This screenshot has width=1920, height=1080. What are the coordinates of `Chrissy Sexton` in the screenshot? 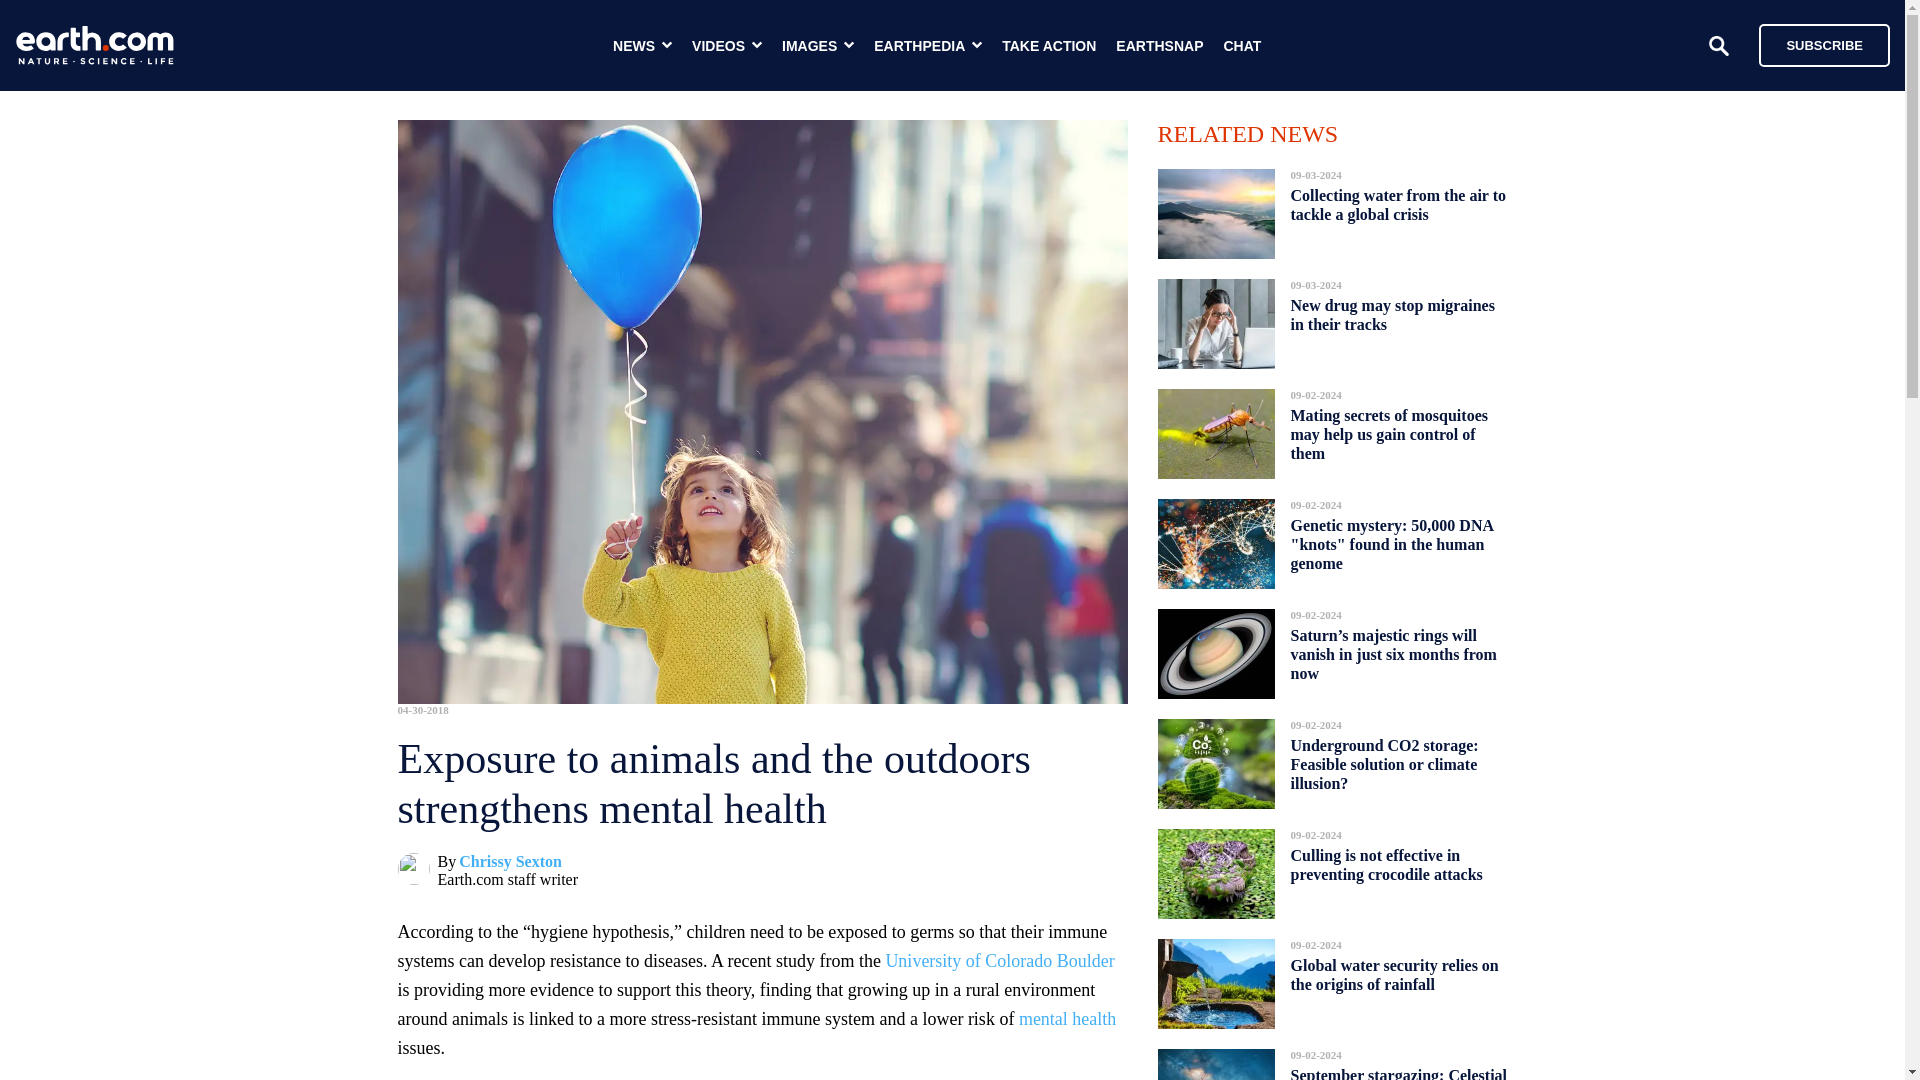 It's located at (510, 862).